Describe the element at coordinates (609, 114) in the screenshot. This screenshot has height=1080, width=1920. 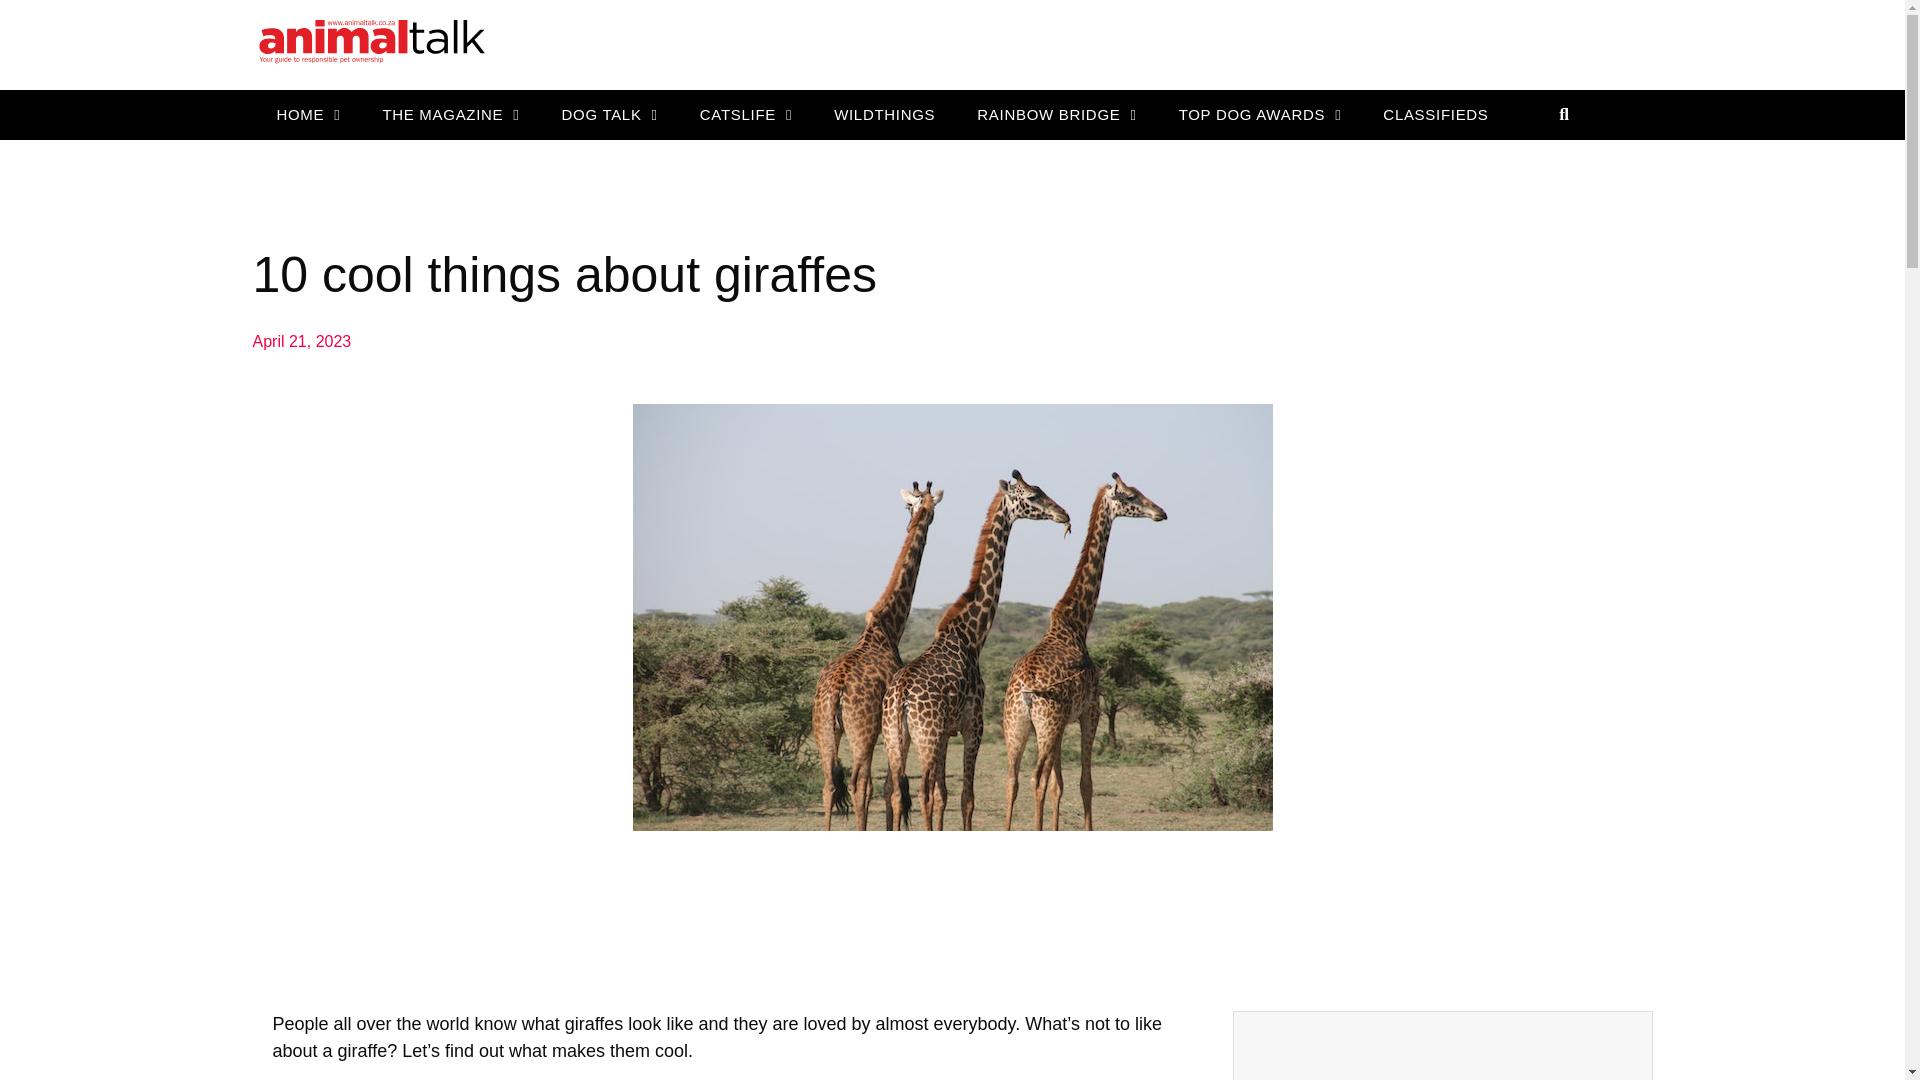
I see `DOG TALK` at that location.